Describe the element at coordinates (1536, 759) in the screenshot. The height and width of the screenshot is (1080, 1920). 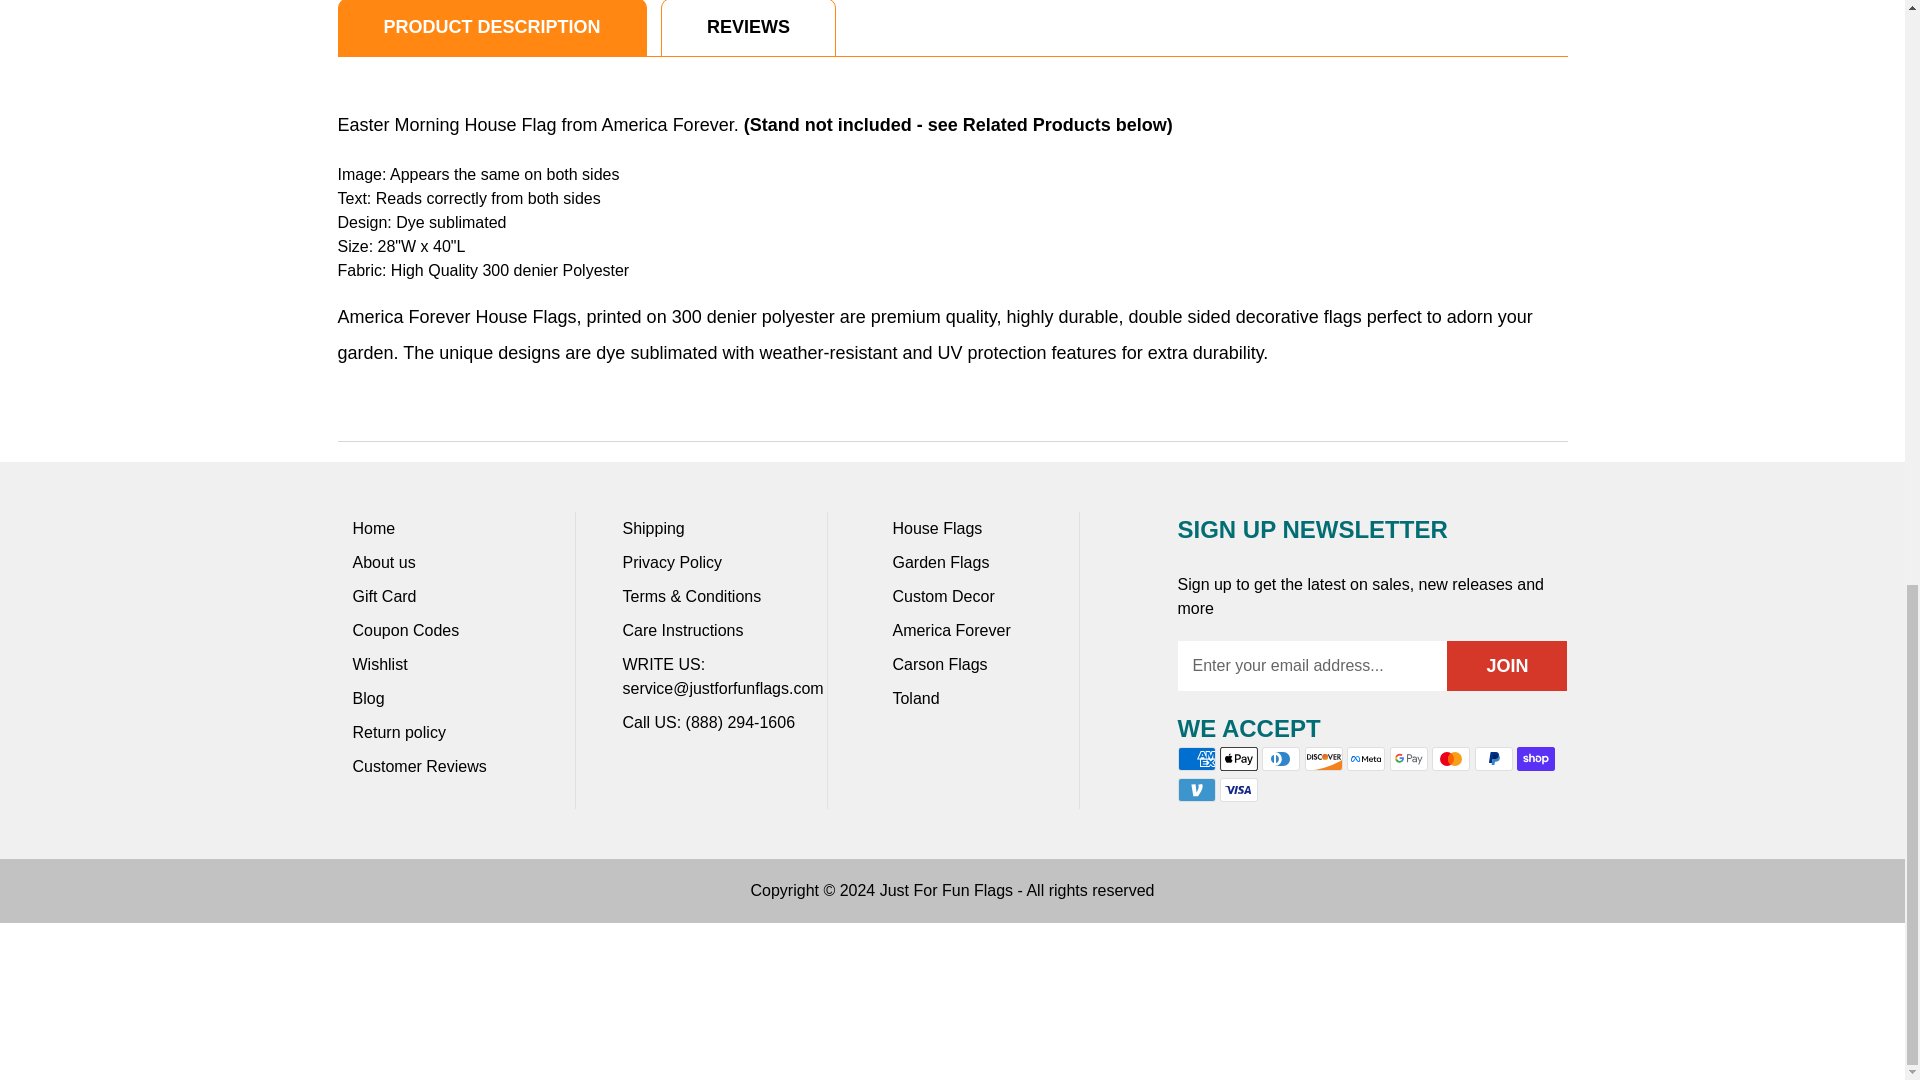
I see `Shop Pay` at that location.